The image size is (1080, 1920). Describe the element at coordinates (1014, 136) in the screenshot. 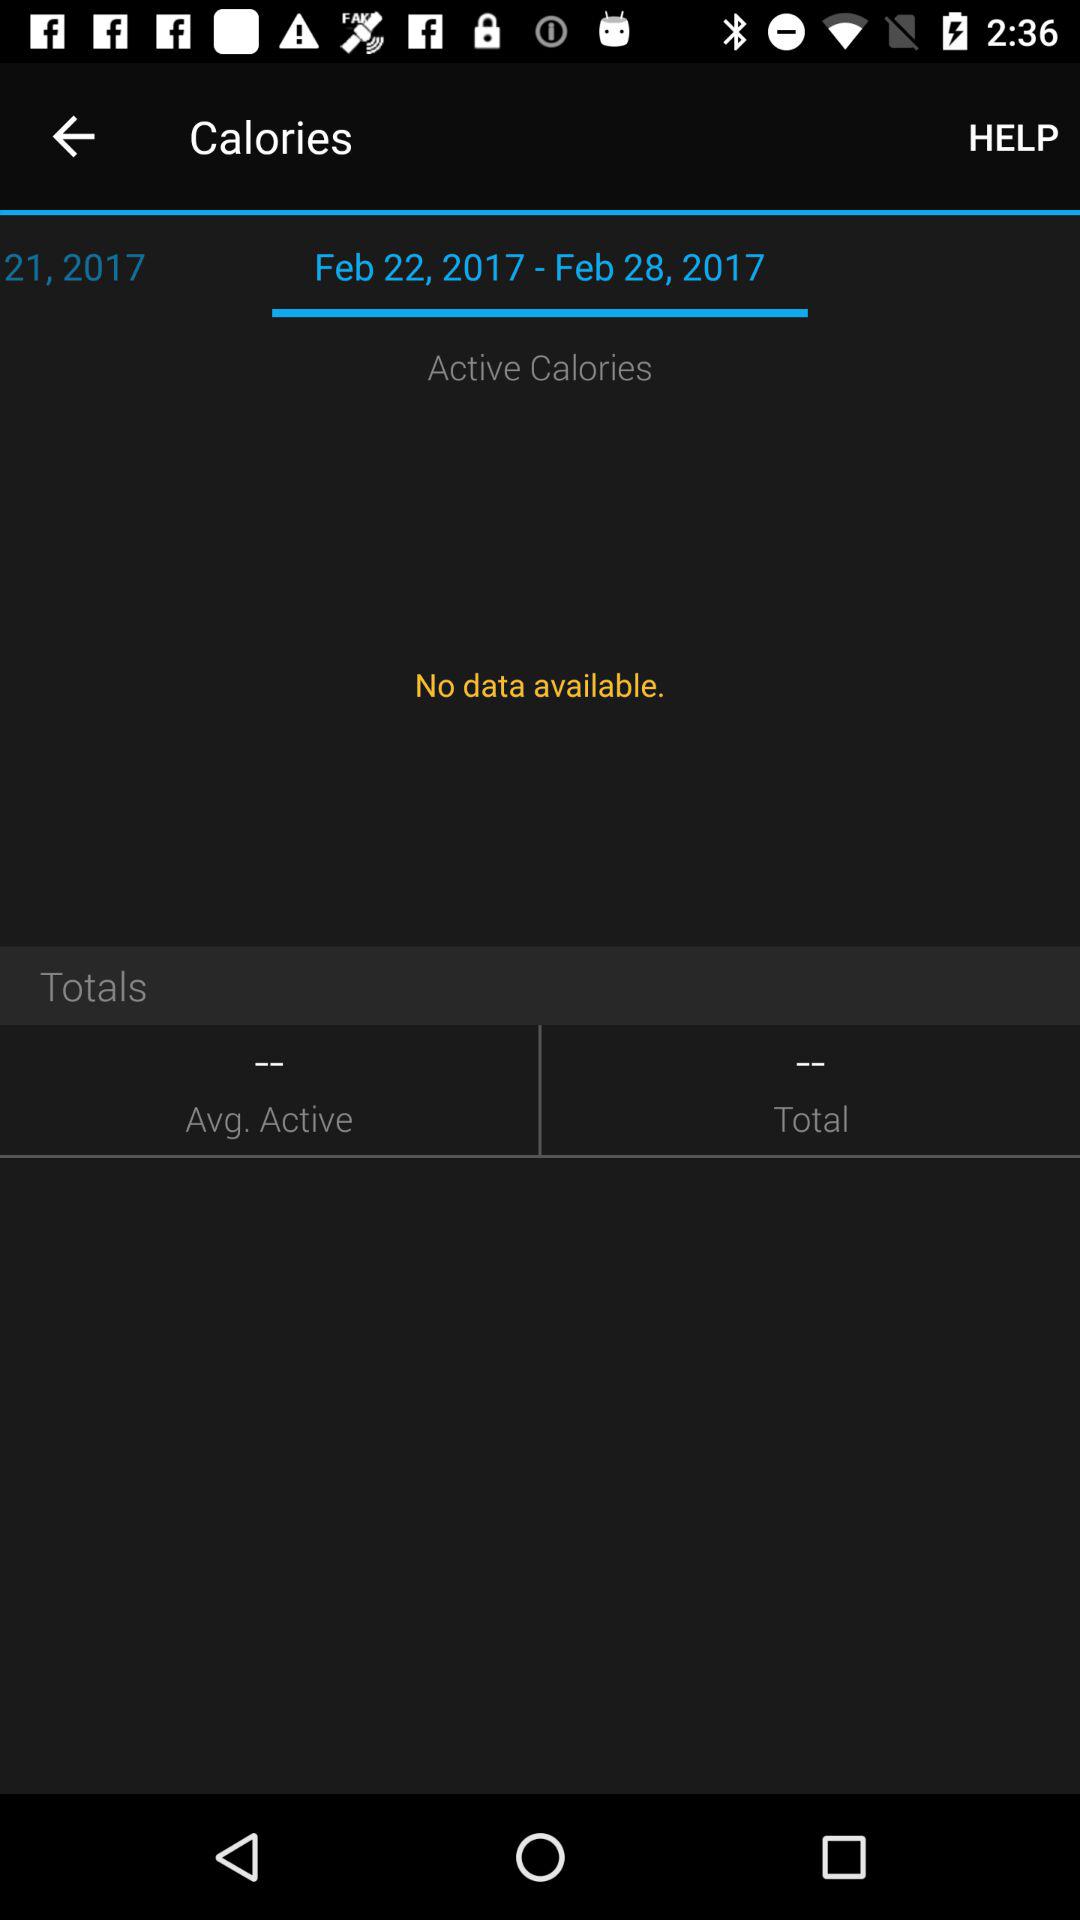

I see `press help` at that location.